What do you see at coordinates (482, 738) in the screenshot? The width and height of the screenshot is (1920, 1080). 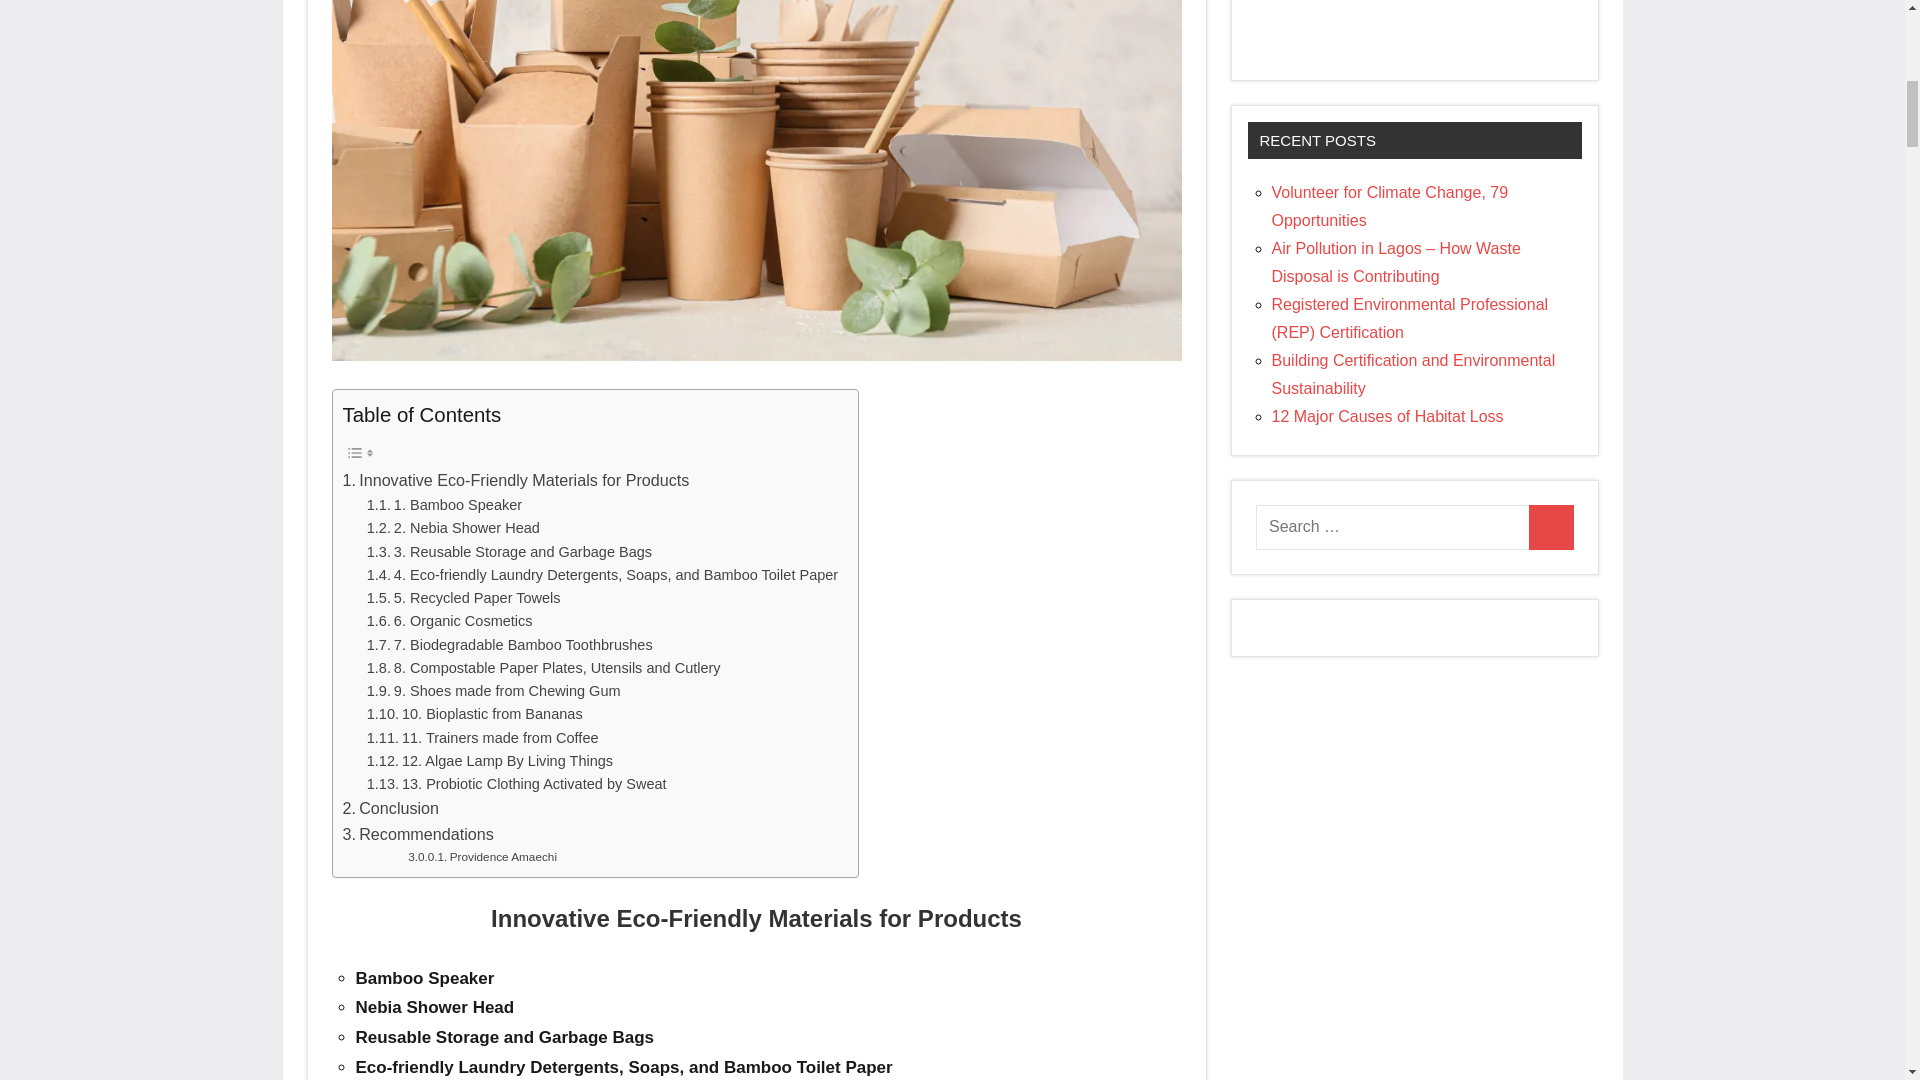 I see `11. Trainers made from Coffee` at bounding box center [482, 738].